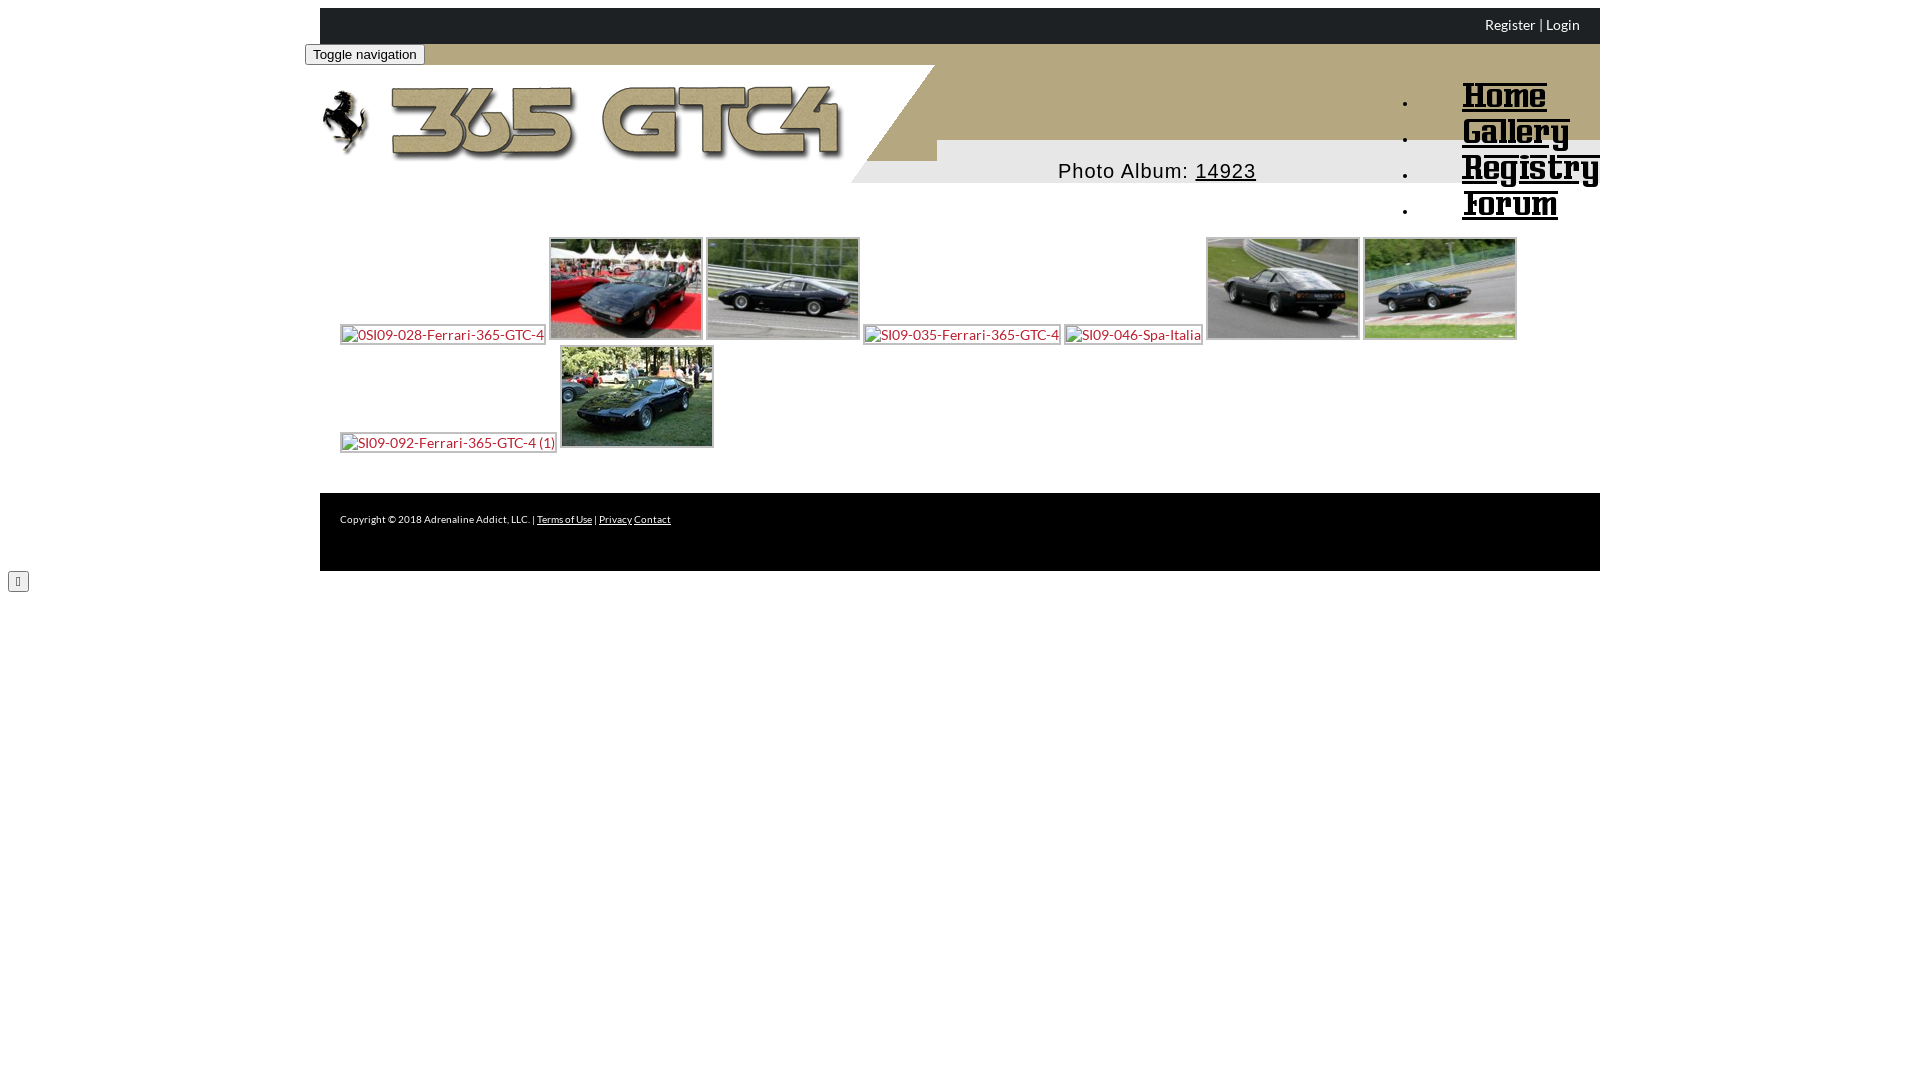 This screenshot has height=1080, width=1920. I want to click on 14923, so click(1226, 161).